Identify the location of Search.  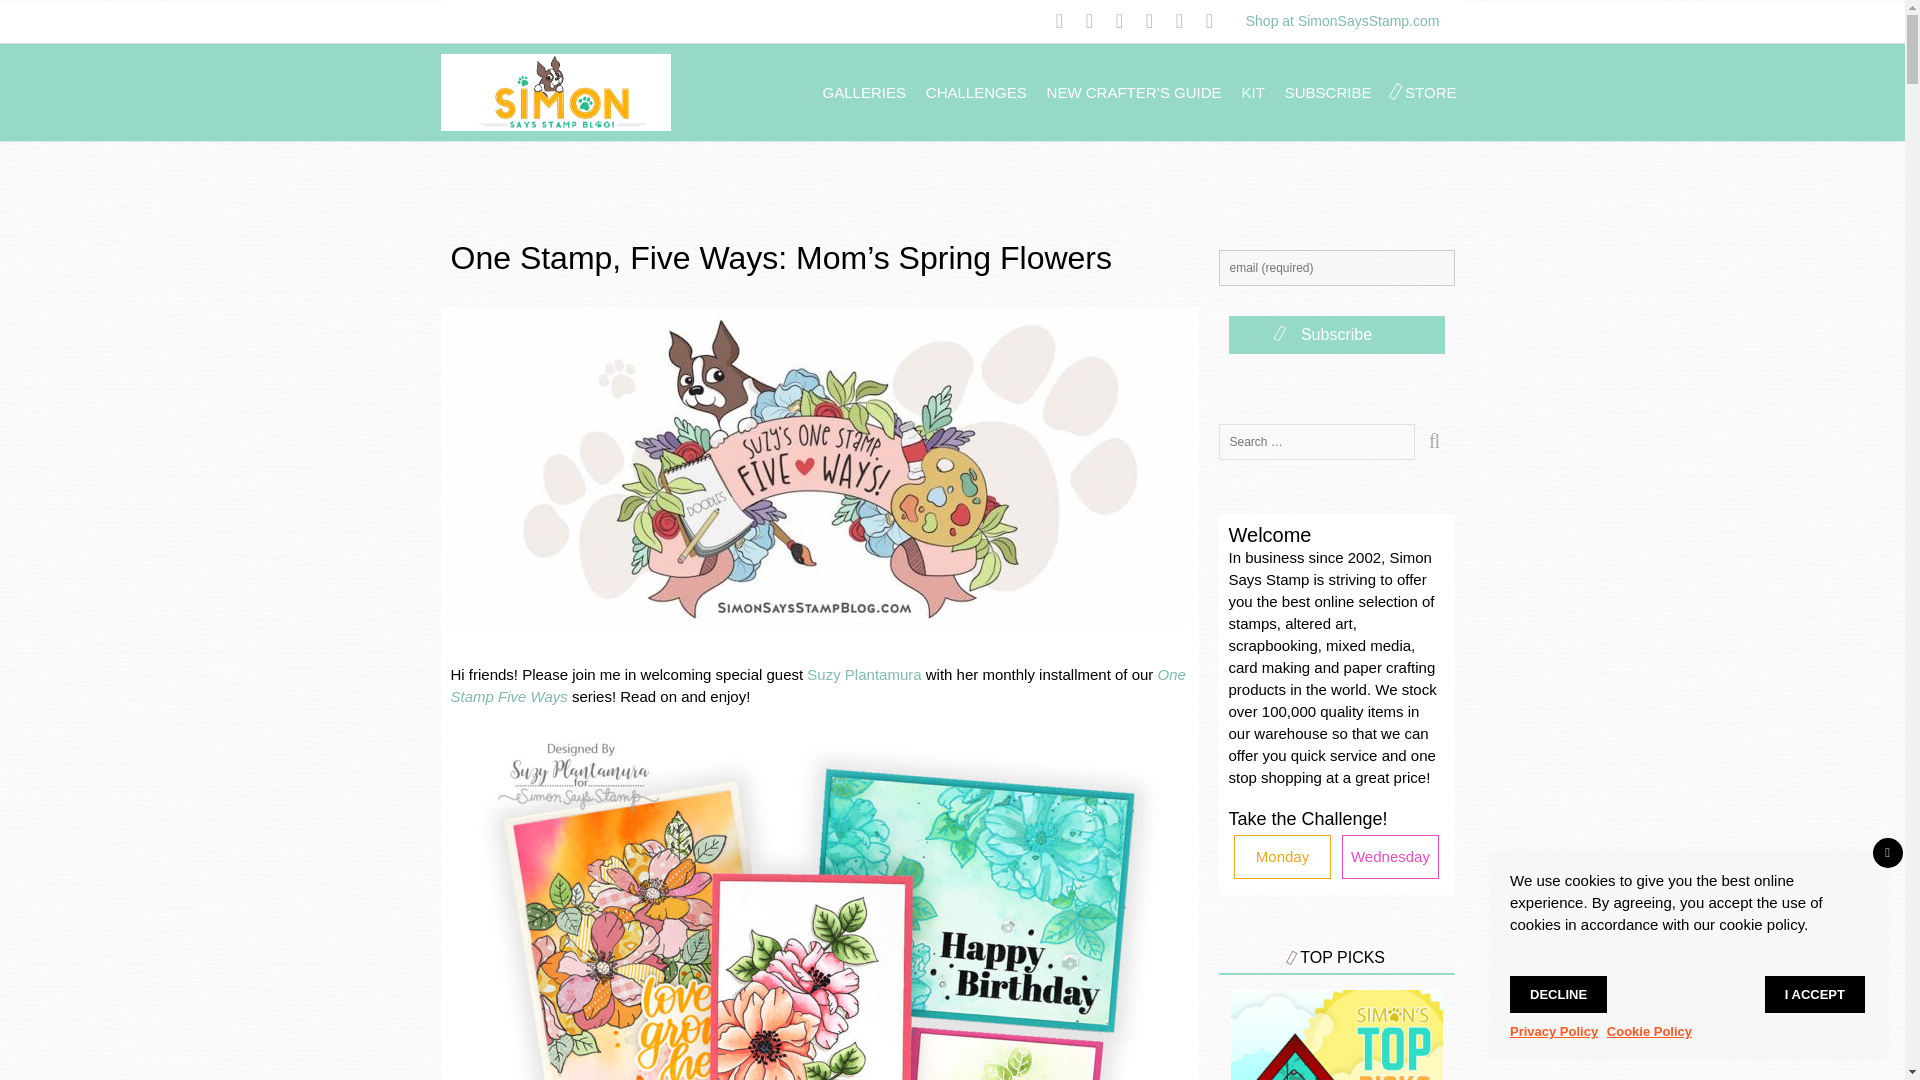
(1433, 442).